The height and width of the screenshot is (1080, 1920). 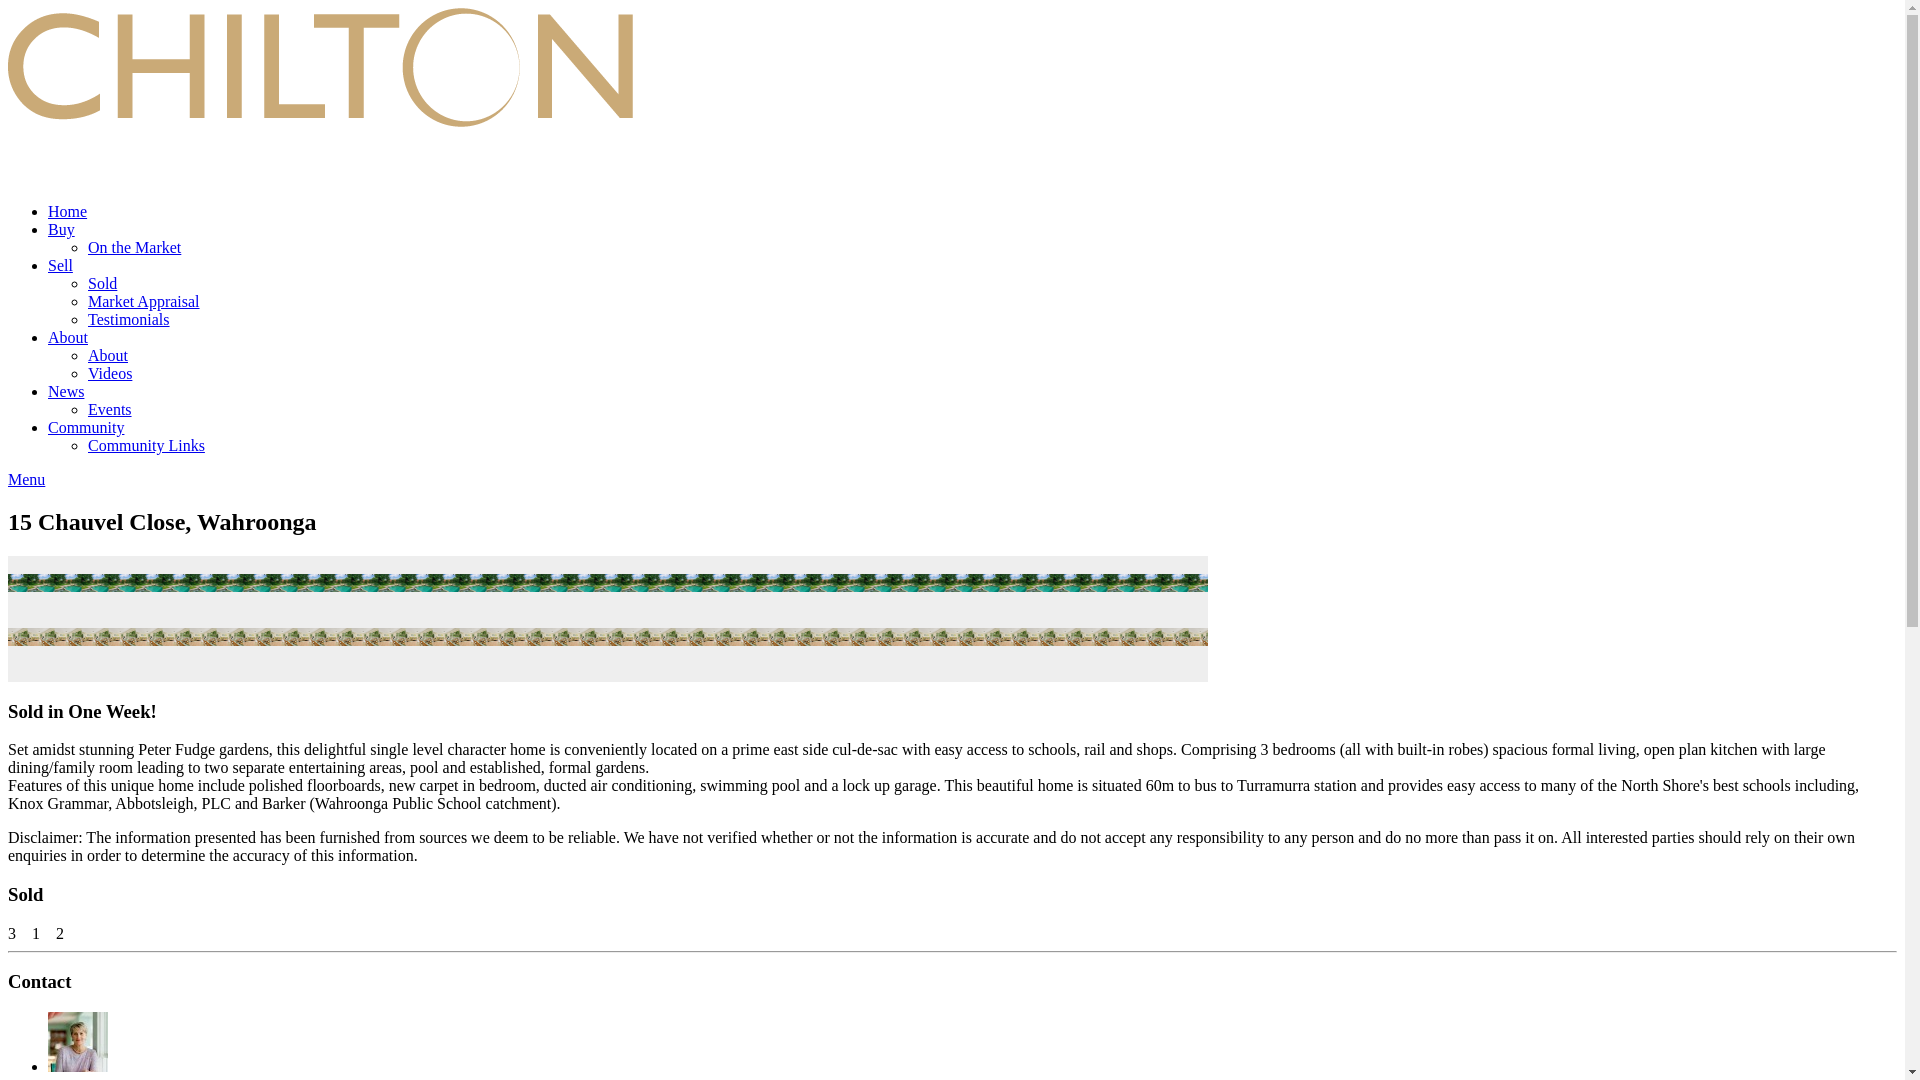 What do you see at coordinates (110, 374) in the screenshot?
I see `Videos` at bounding box center [110, 374].